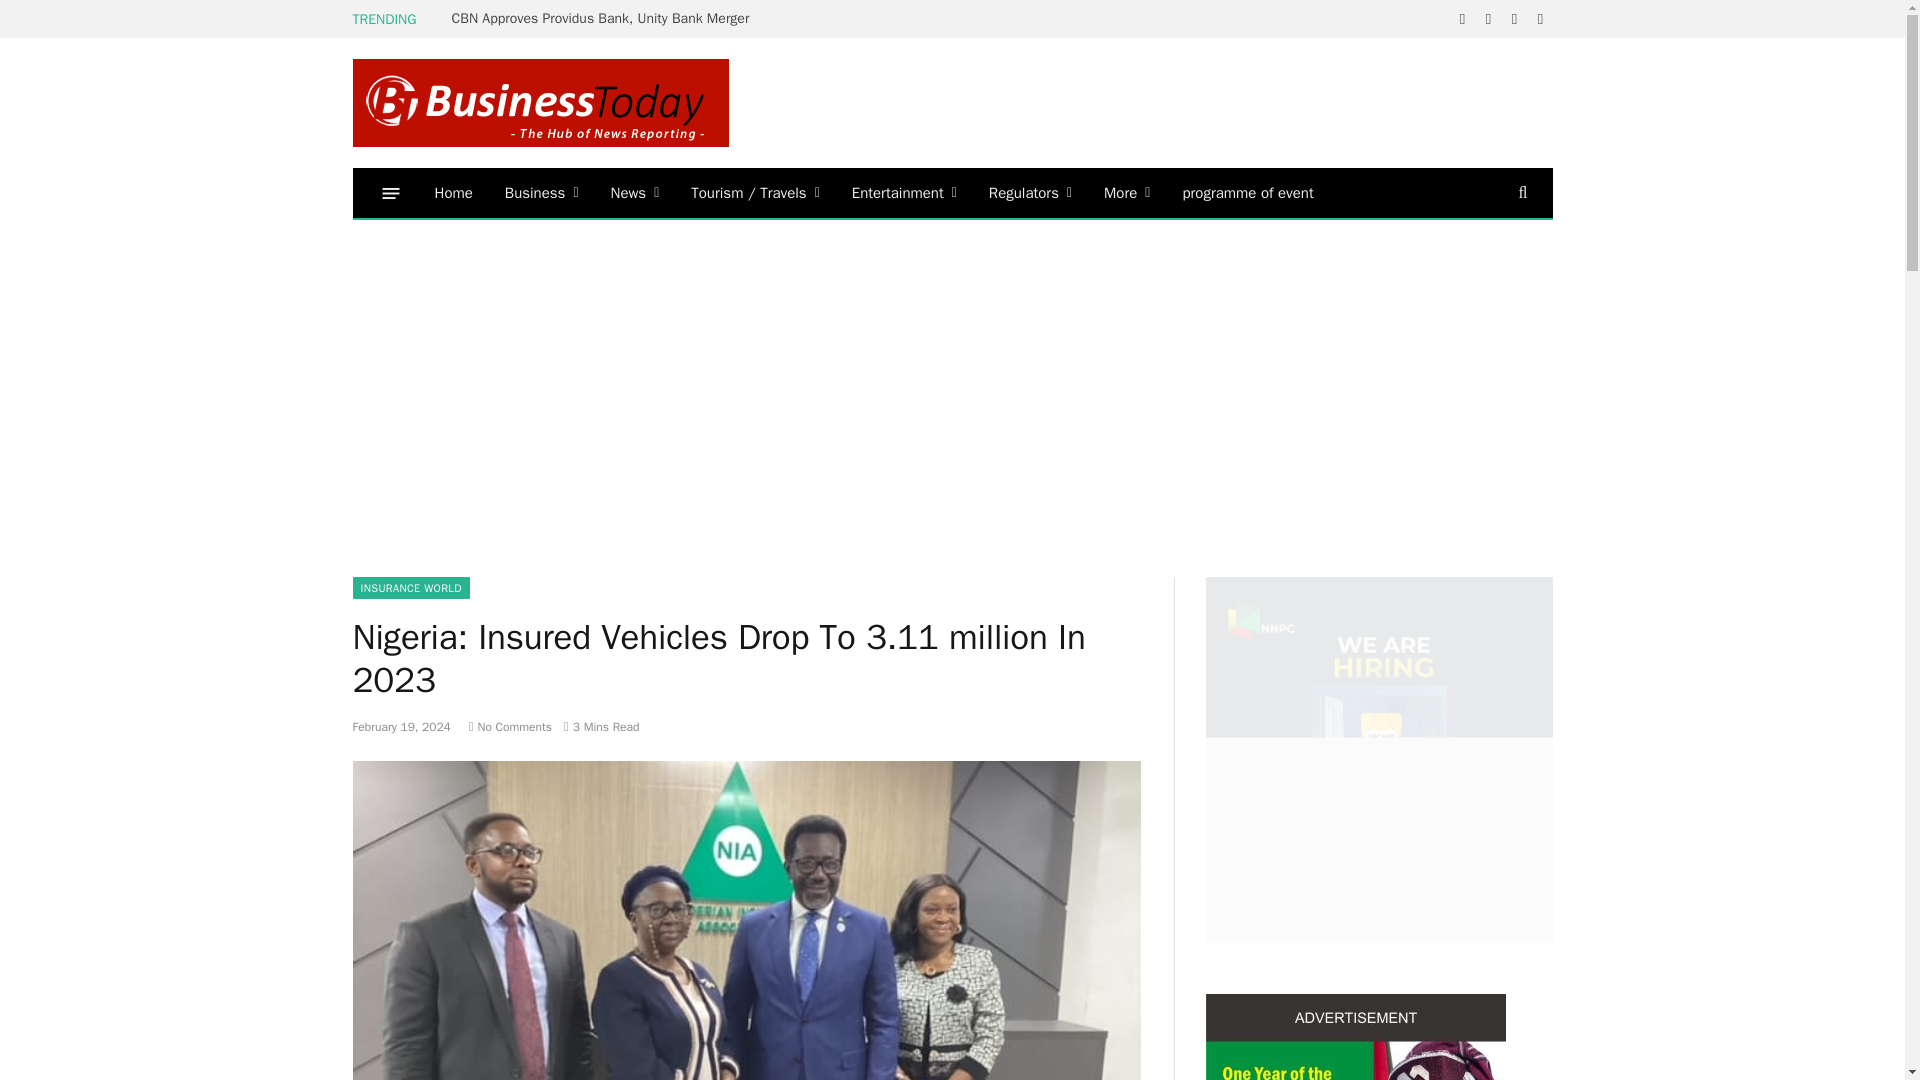  I want to click on Home, so click(452, 193).